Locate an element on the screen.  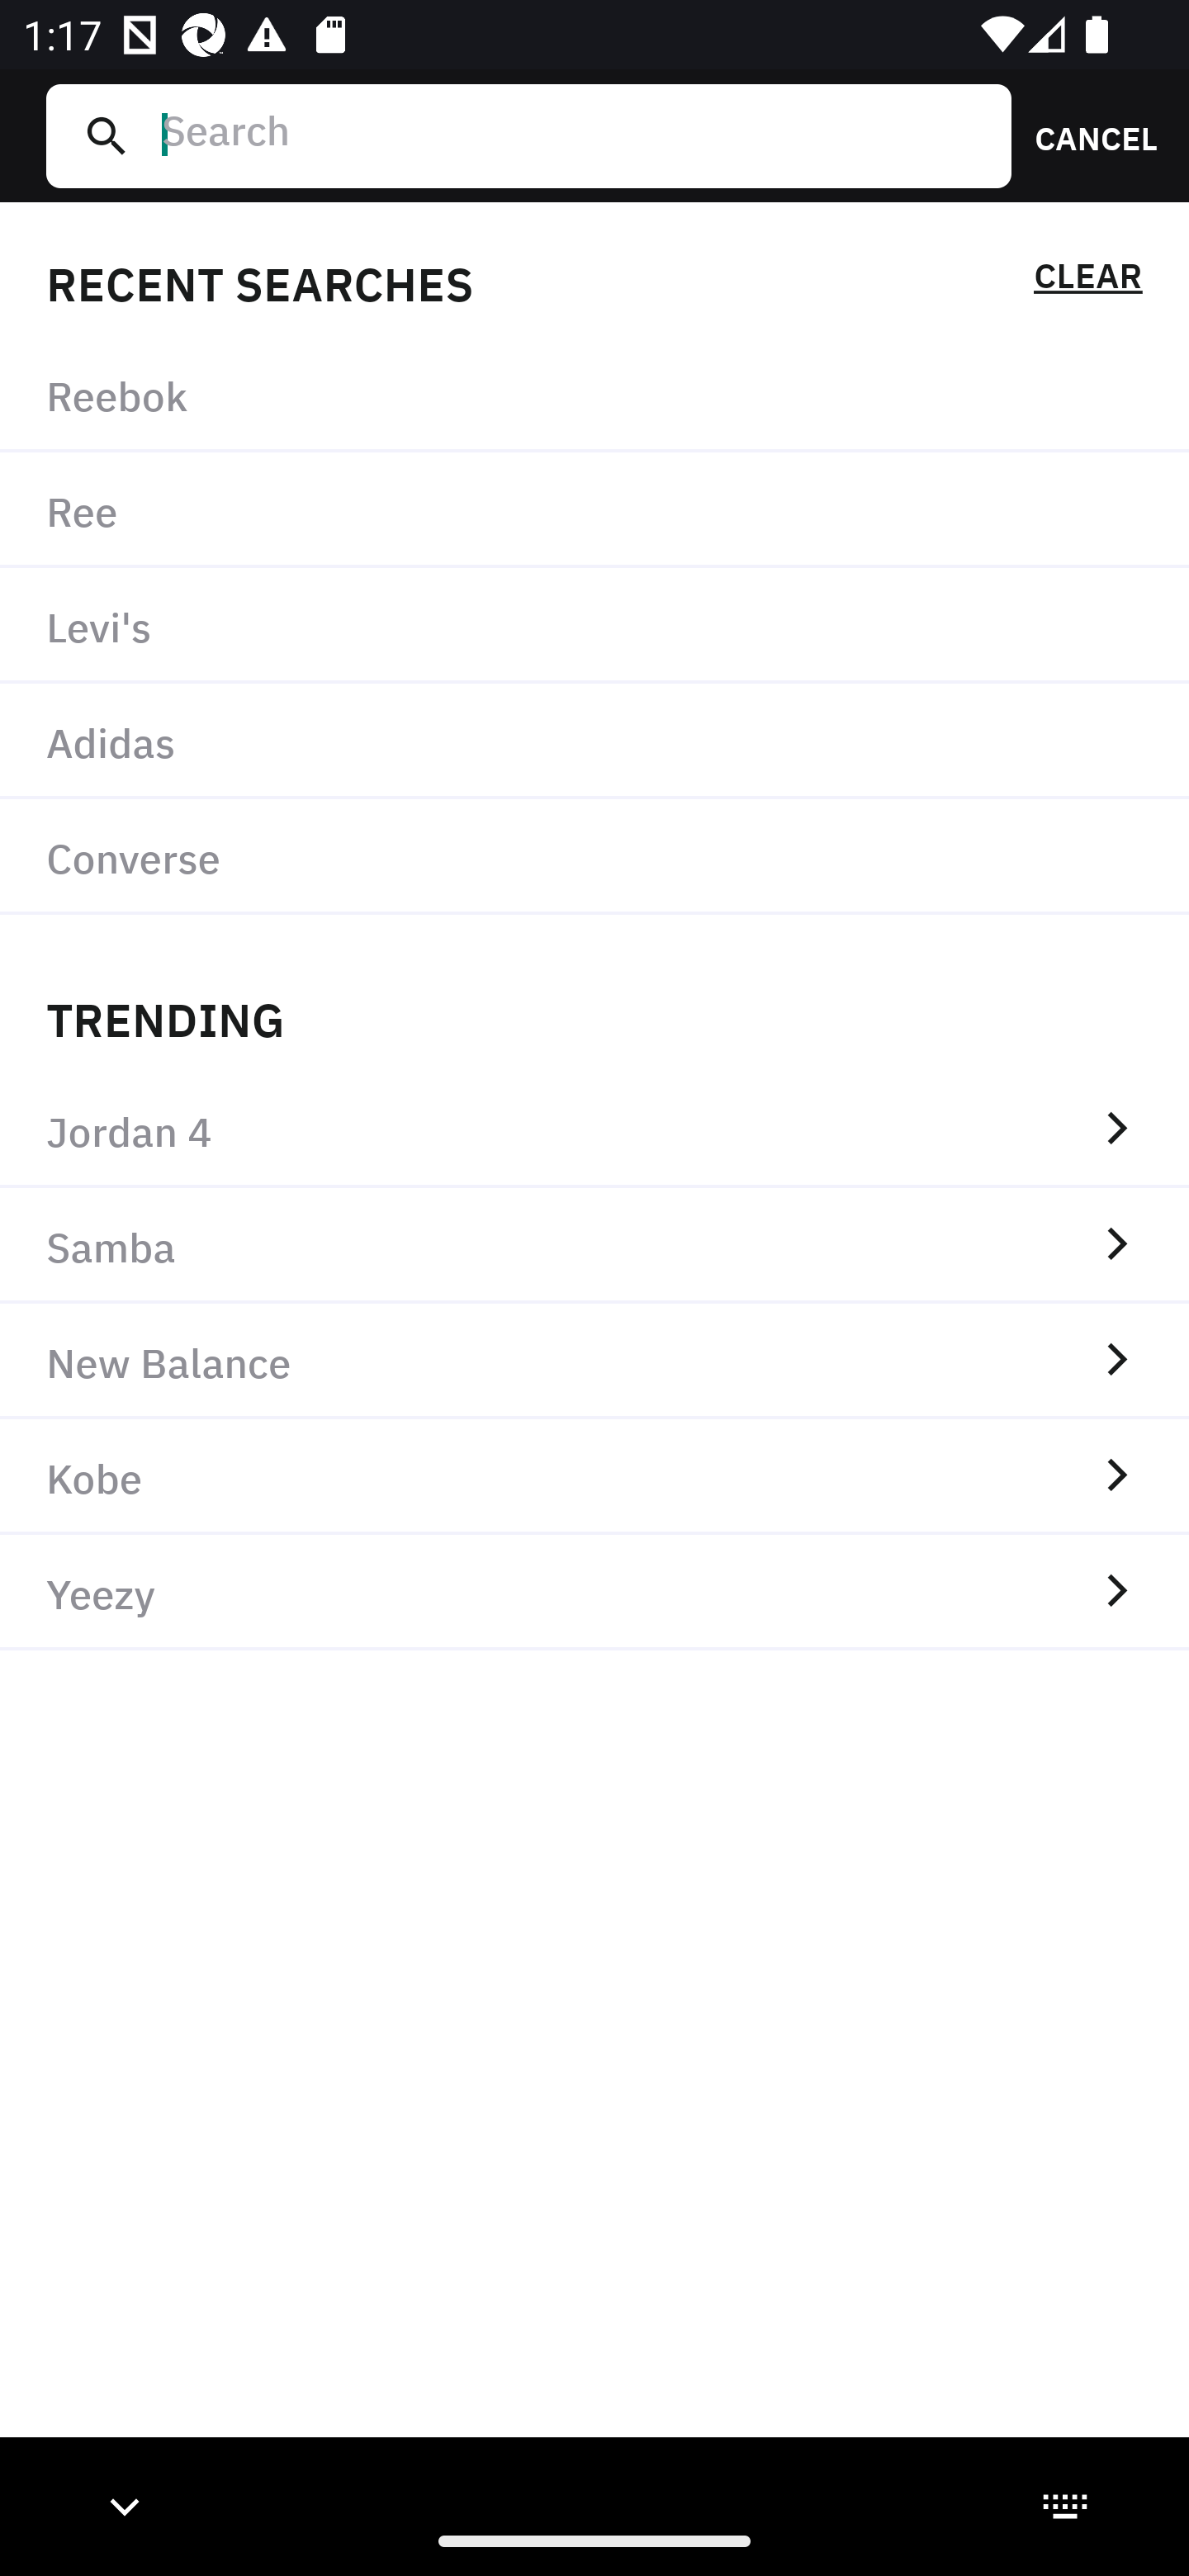
Levi's is located at coordinates (594, 626).